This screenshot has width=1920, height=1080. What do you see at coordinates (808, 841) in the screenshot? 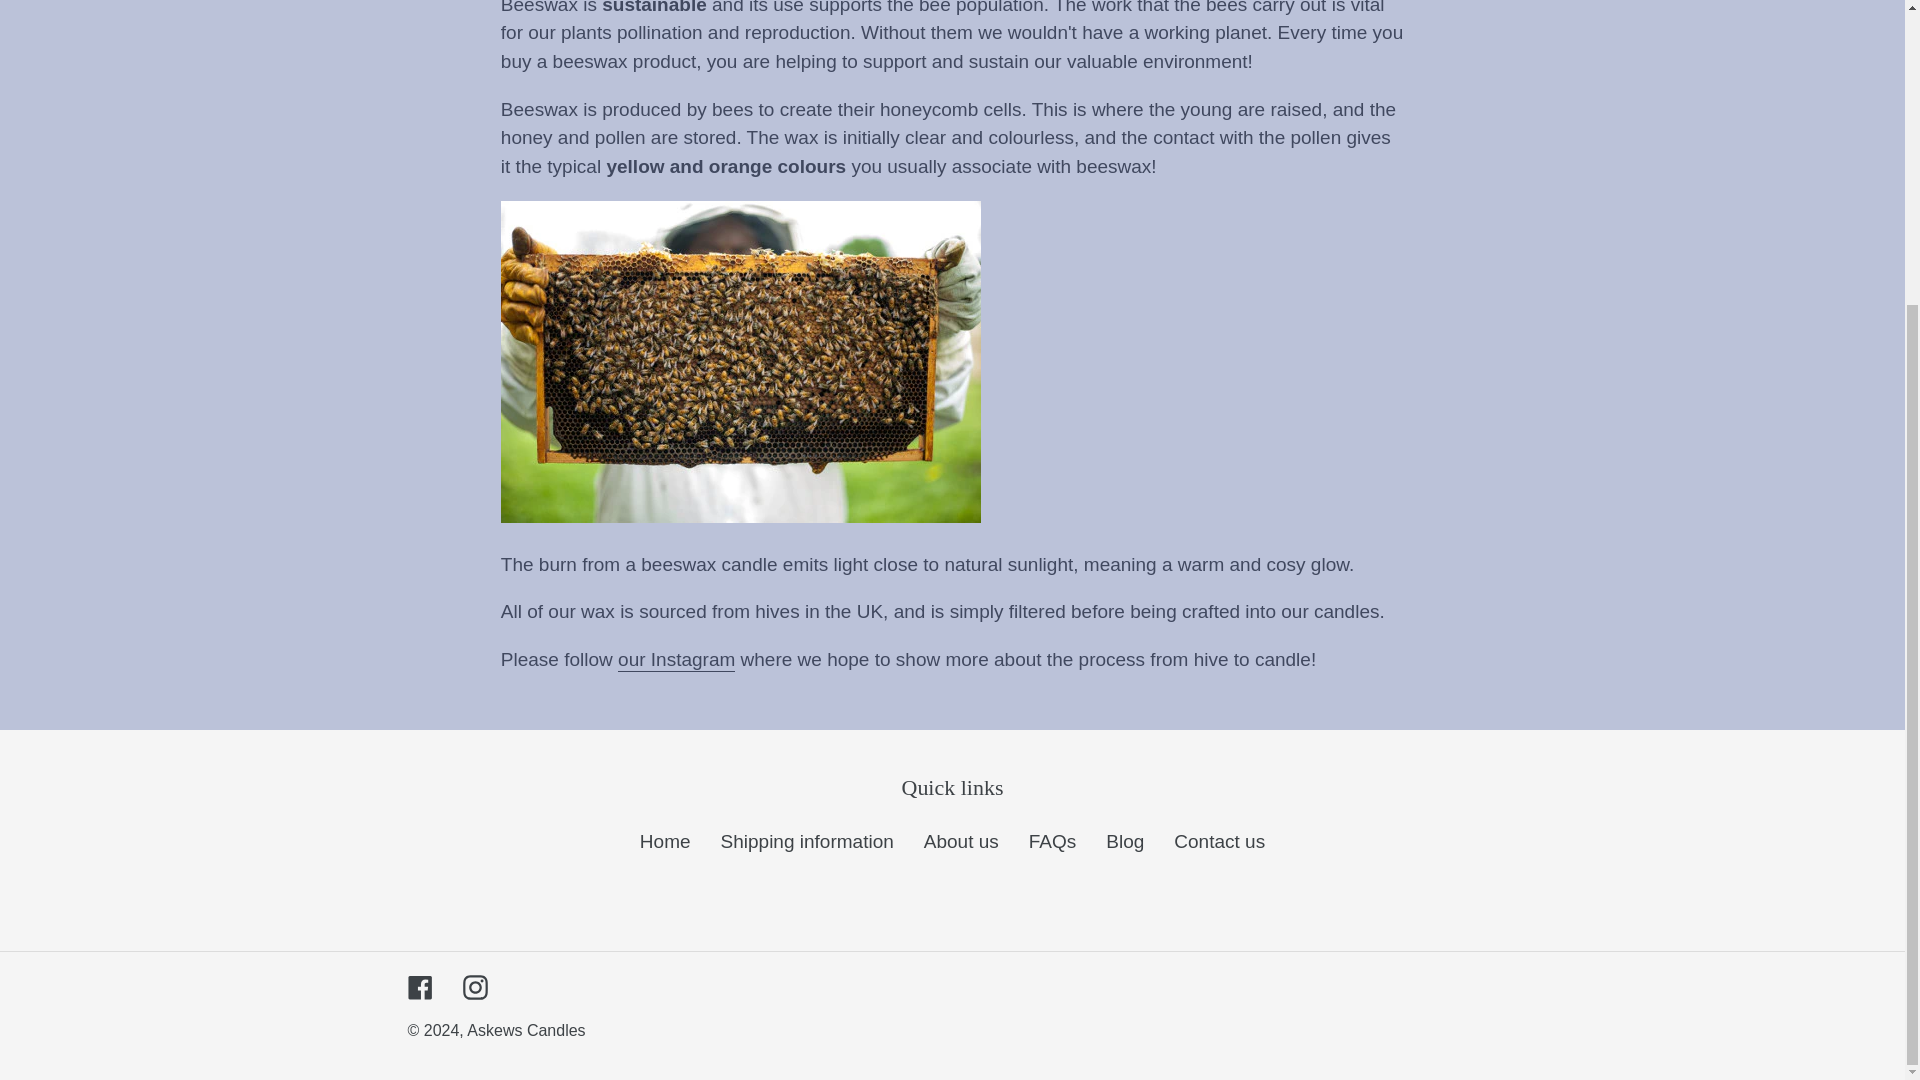
I see `Shipping information` at bounding box center [808, 841].